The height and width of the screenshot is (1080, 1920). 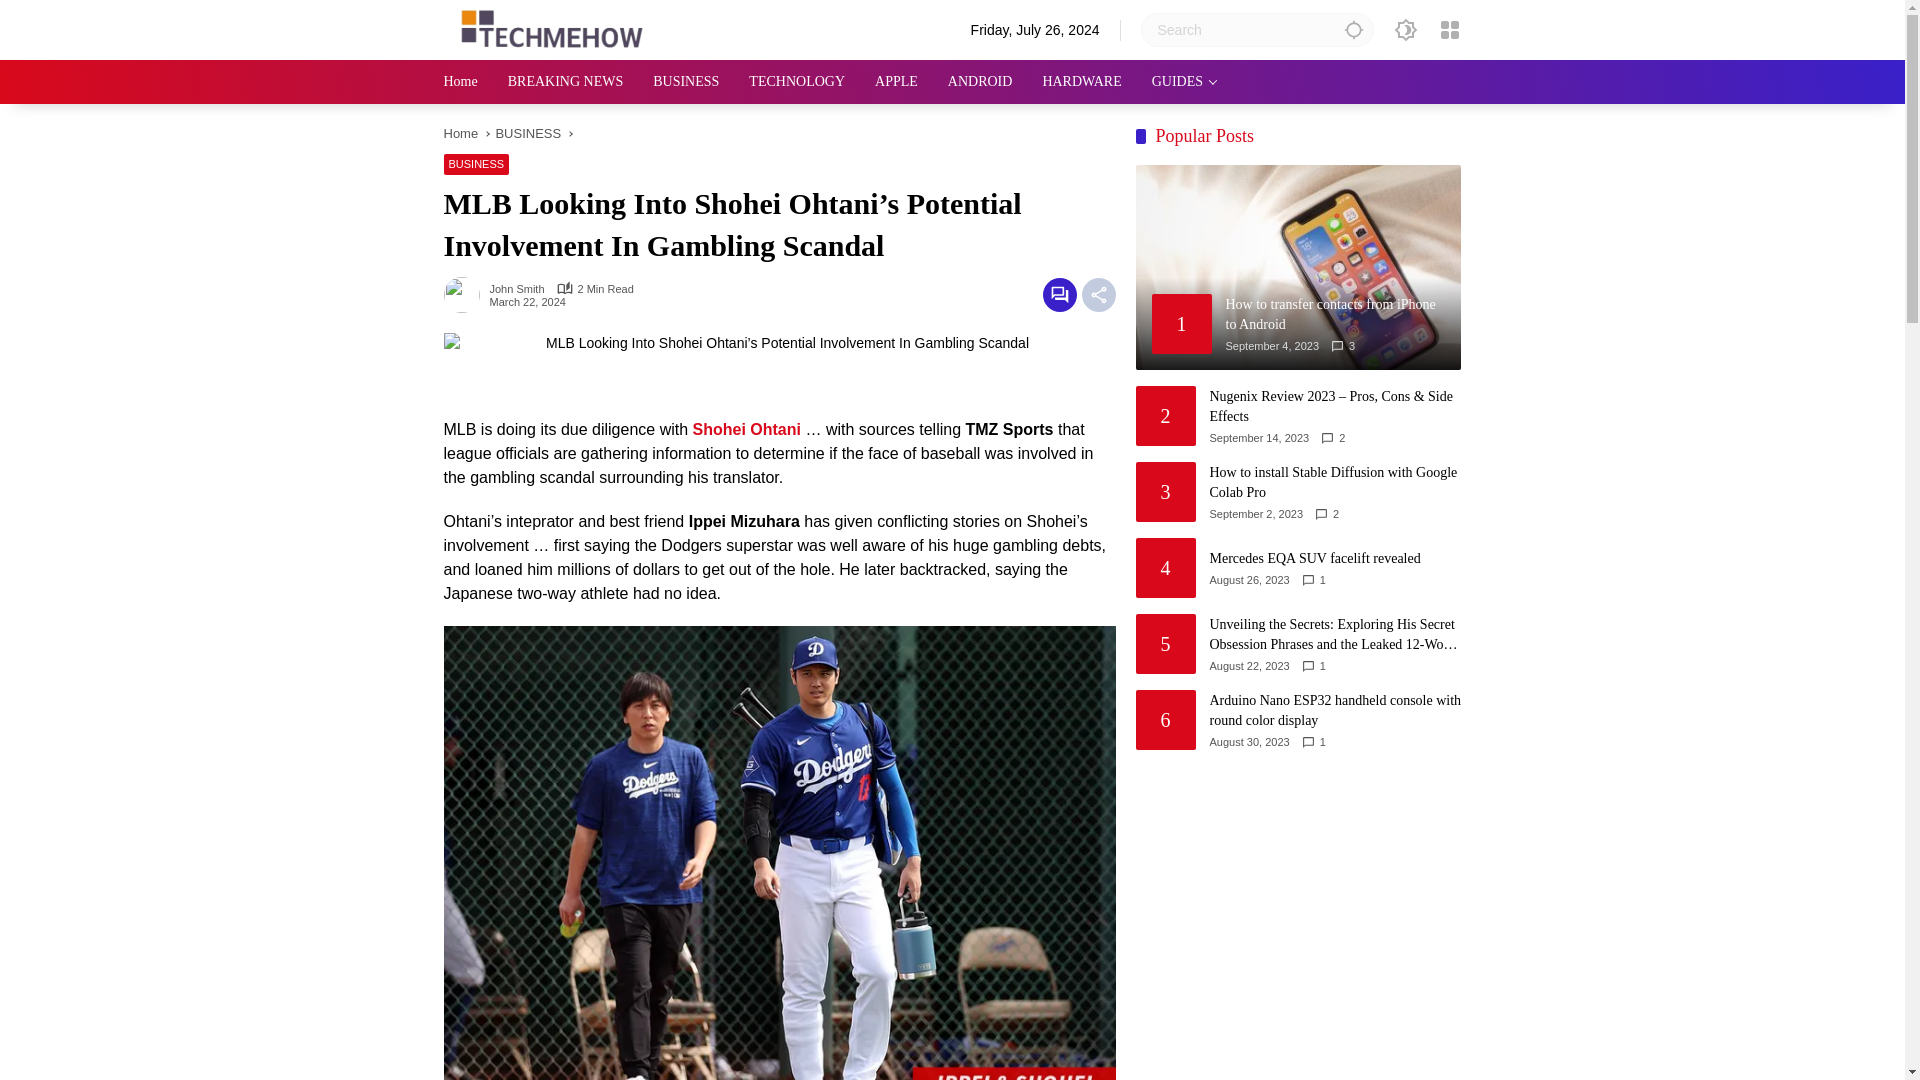 I want to click on Home, so click(x=460, y=134).